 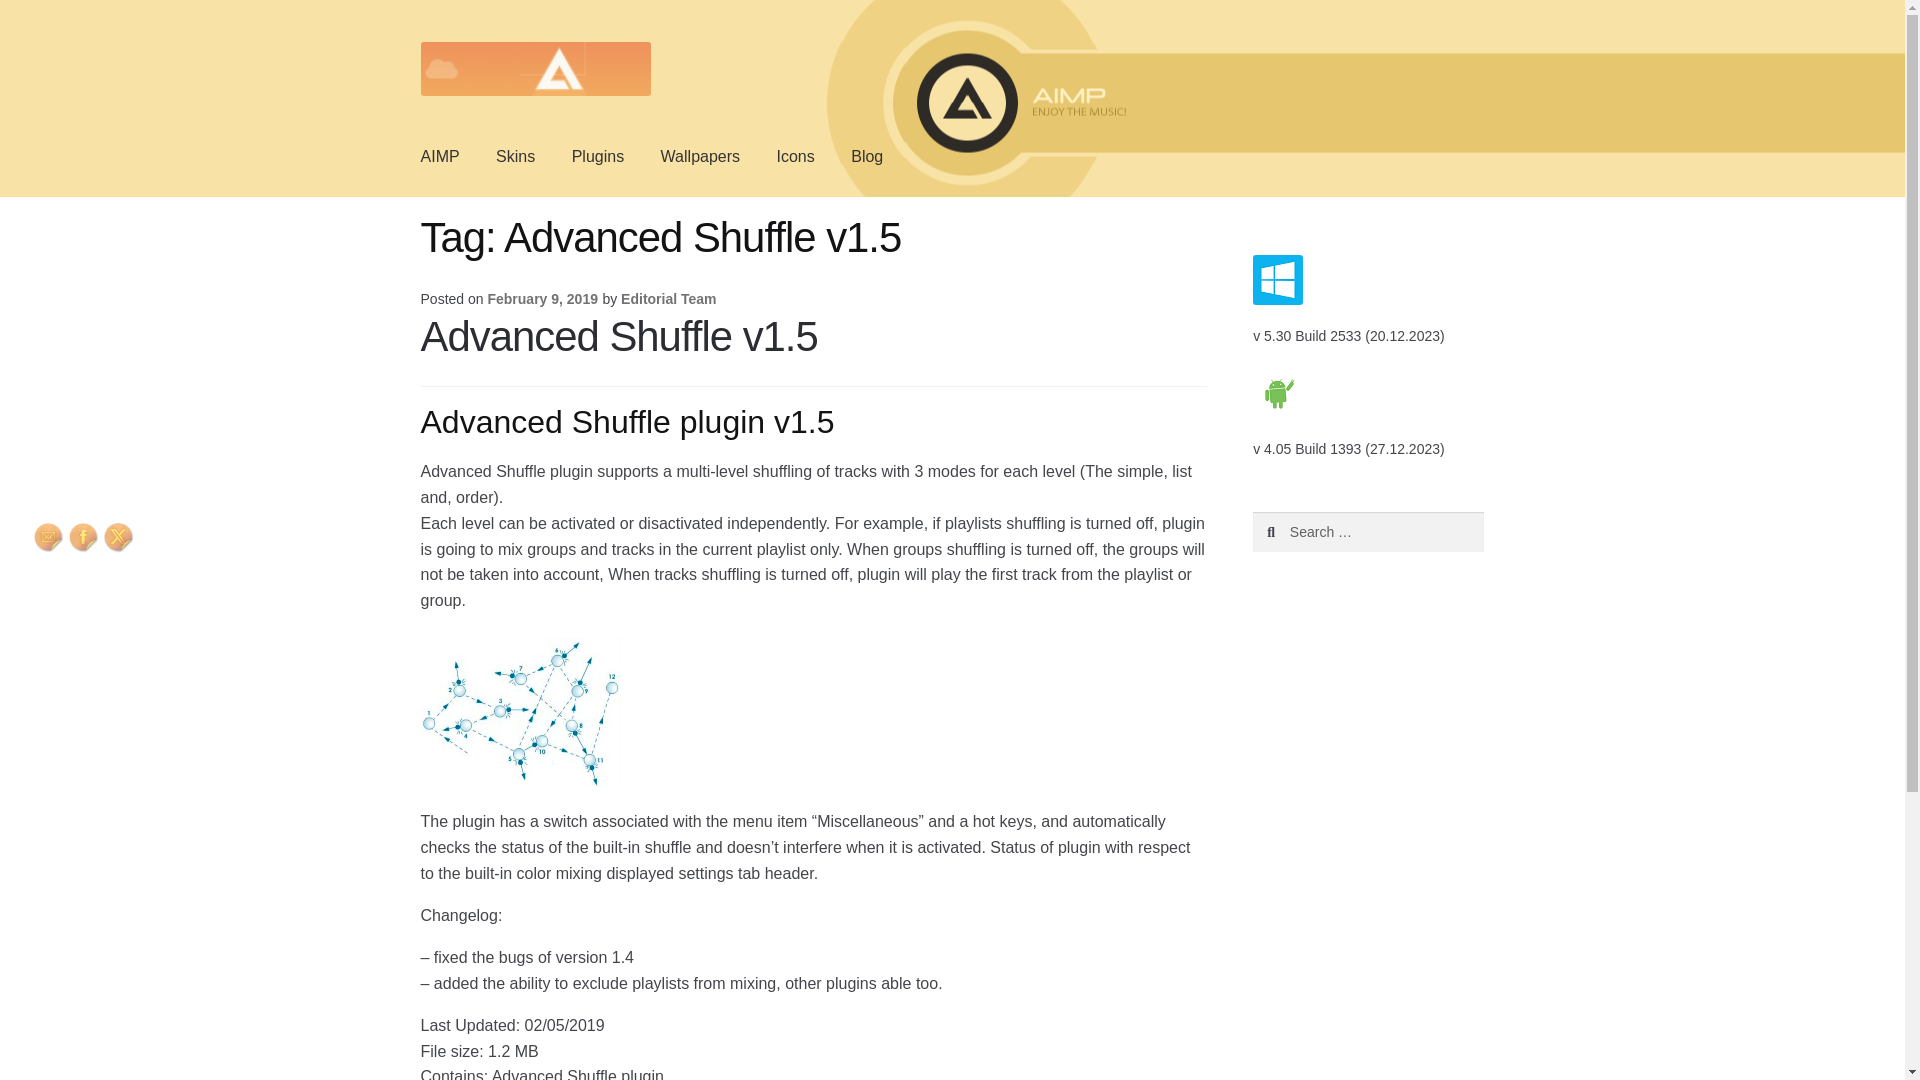 What do you see at coordinates (598, 156) in the screenshot?
I see `Plugins` at bounding box center [598, 156].